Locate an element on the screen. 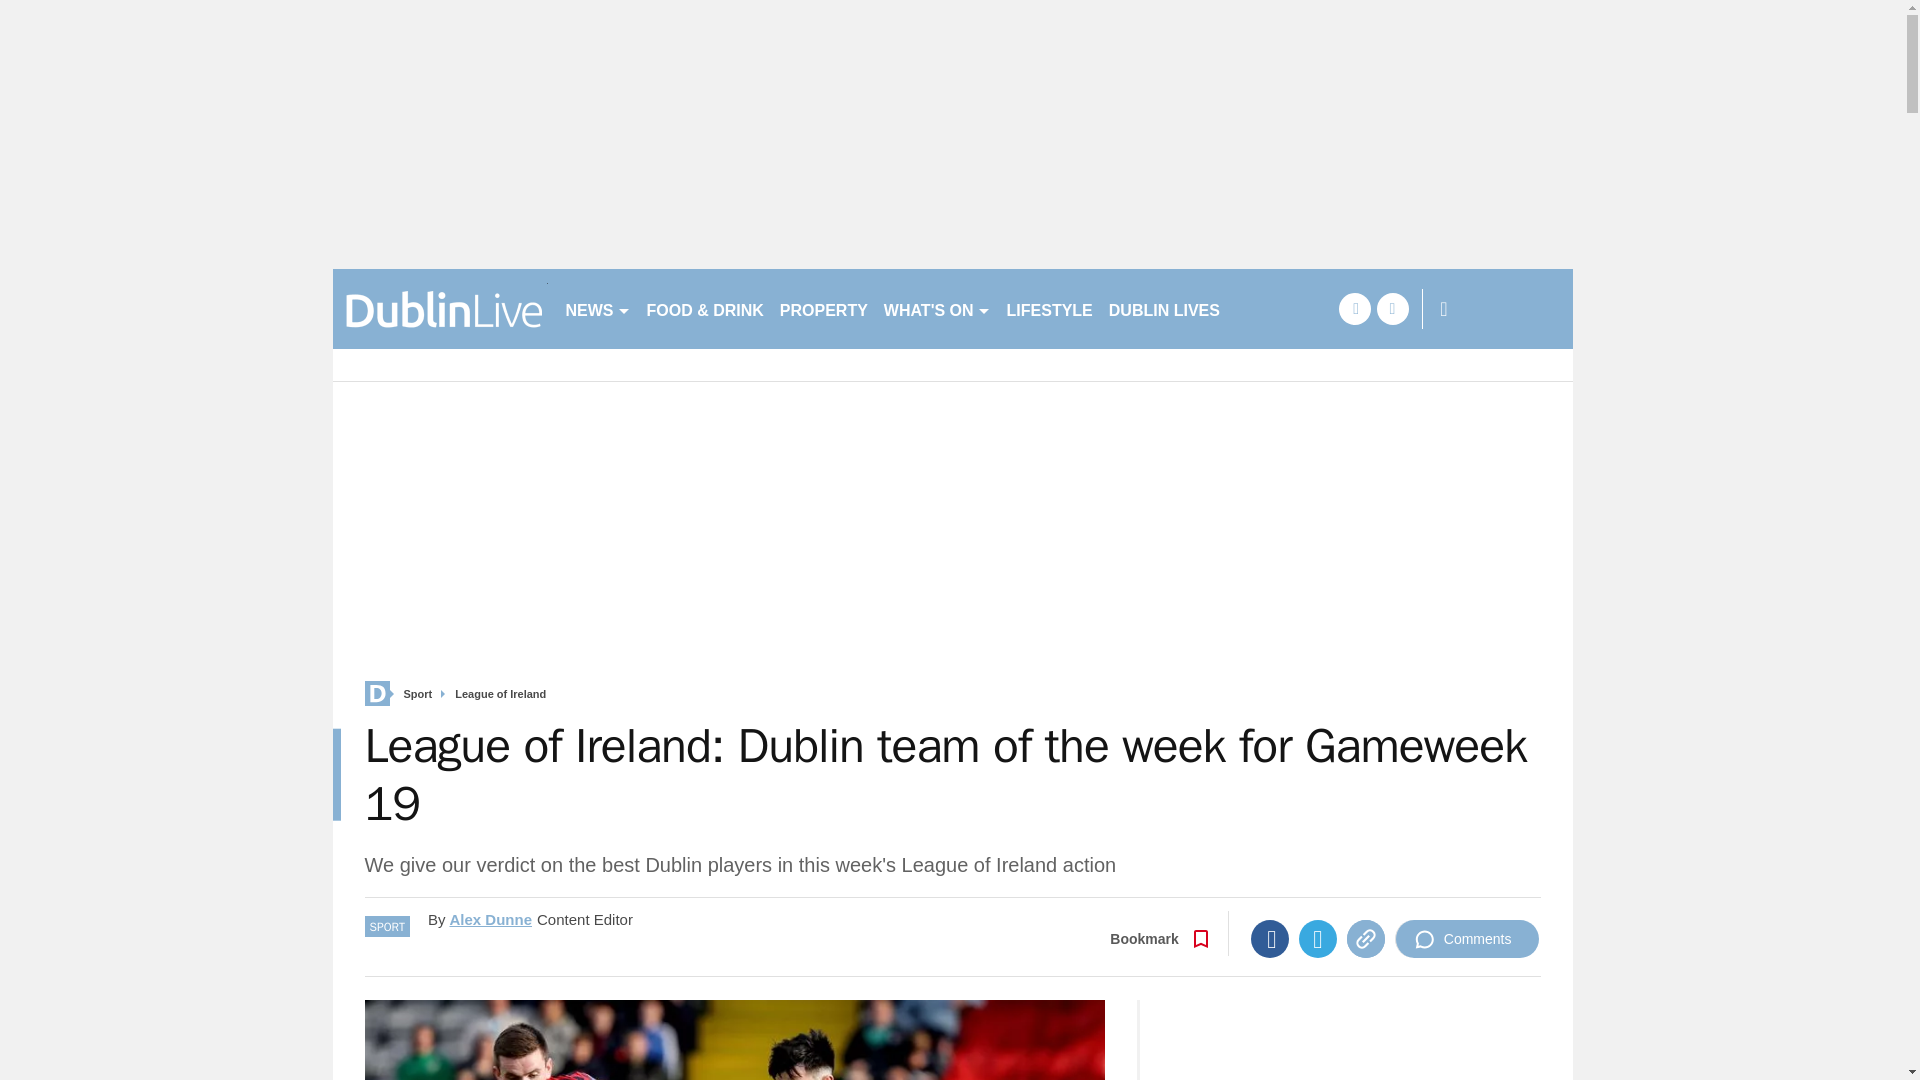  facebook is located at coordinates (1354, 308).